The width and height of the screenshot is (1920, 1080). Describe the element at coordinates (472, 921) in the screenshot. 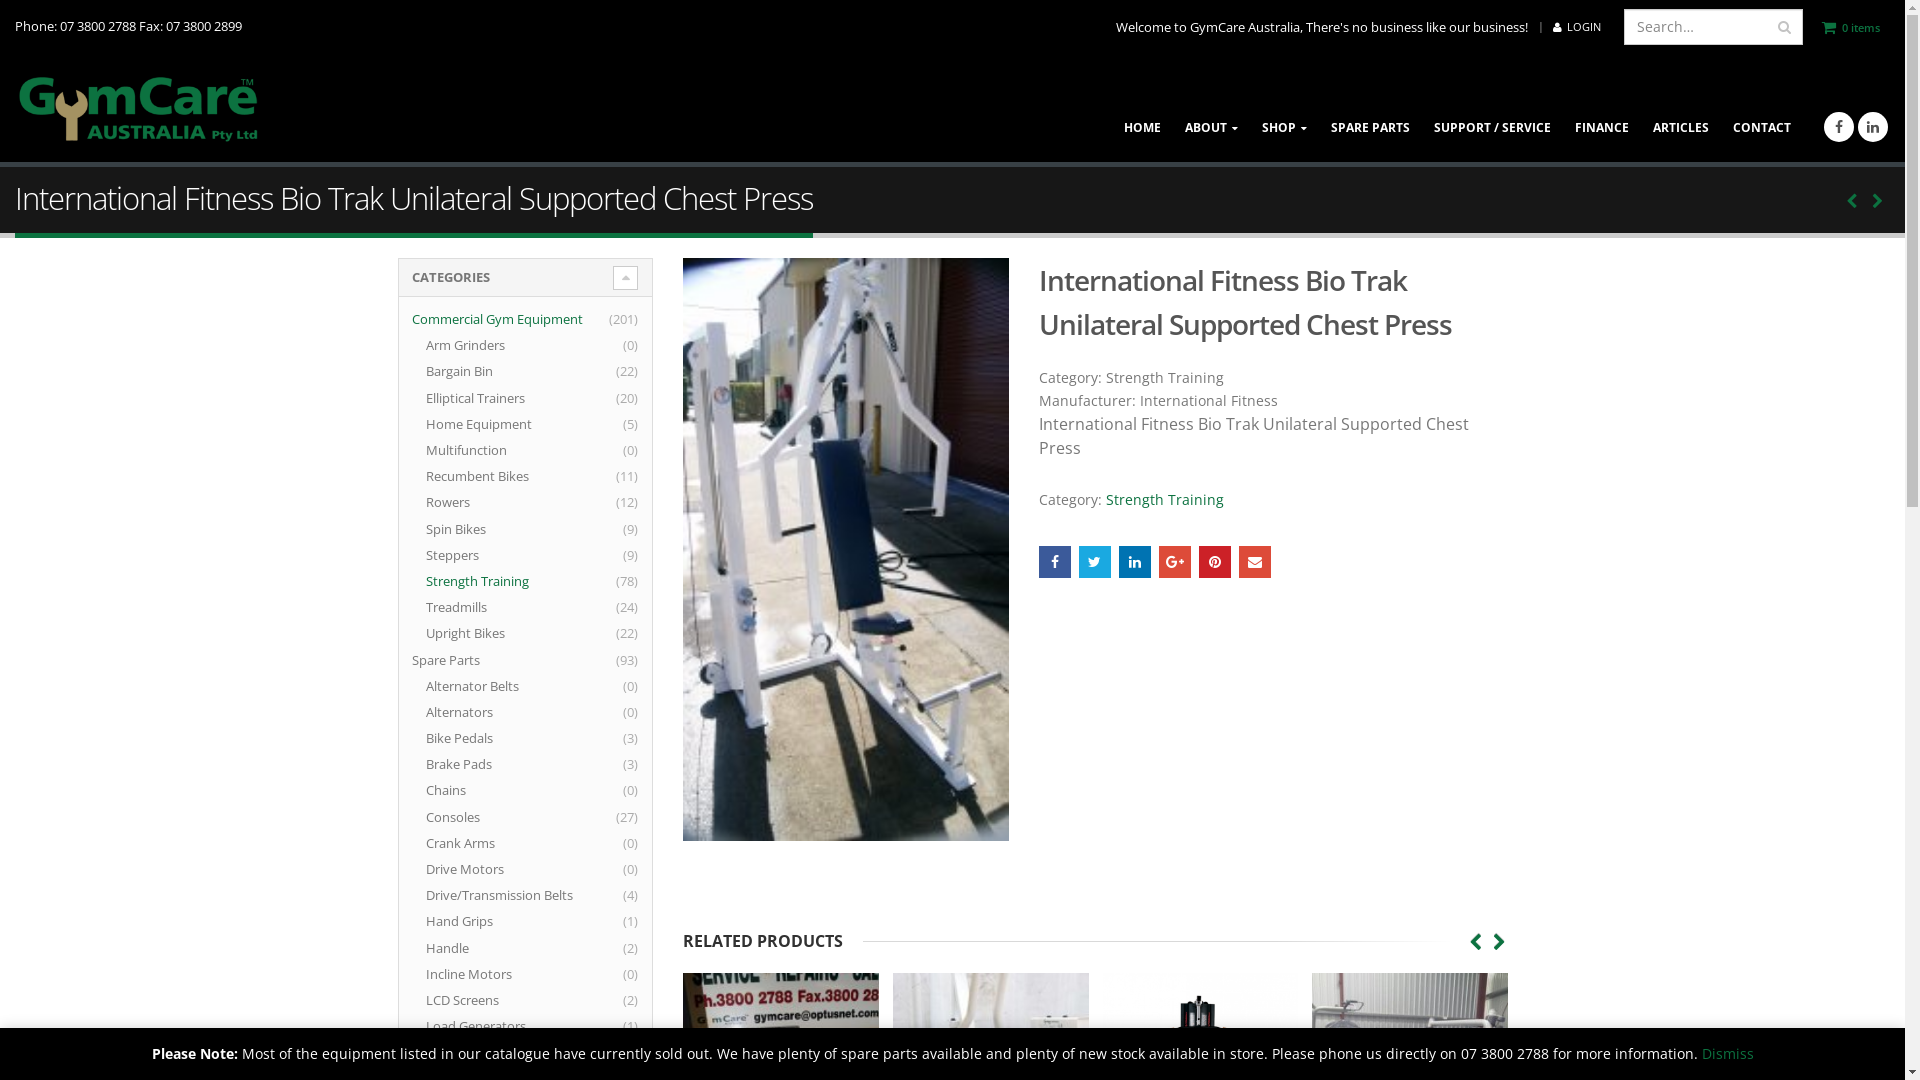

I see `Hand Grips` at that location.